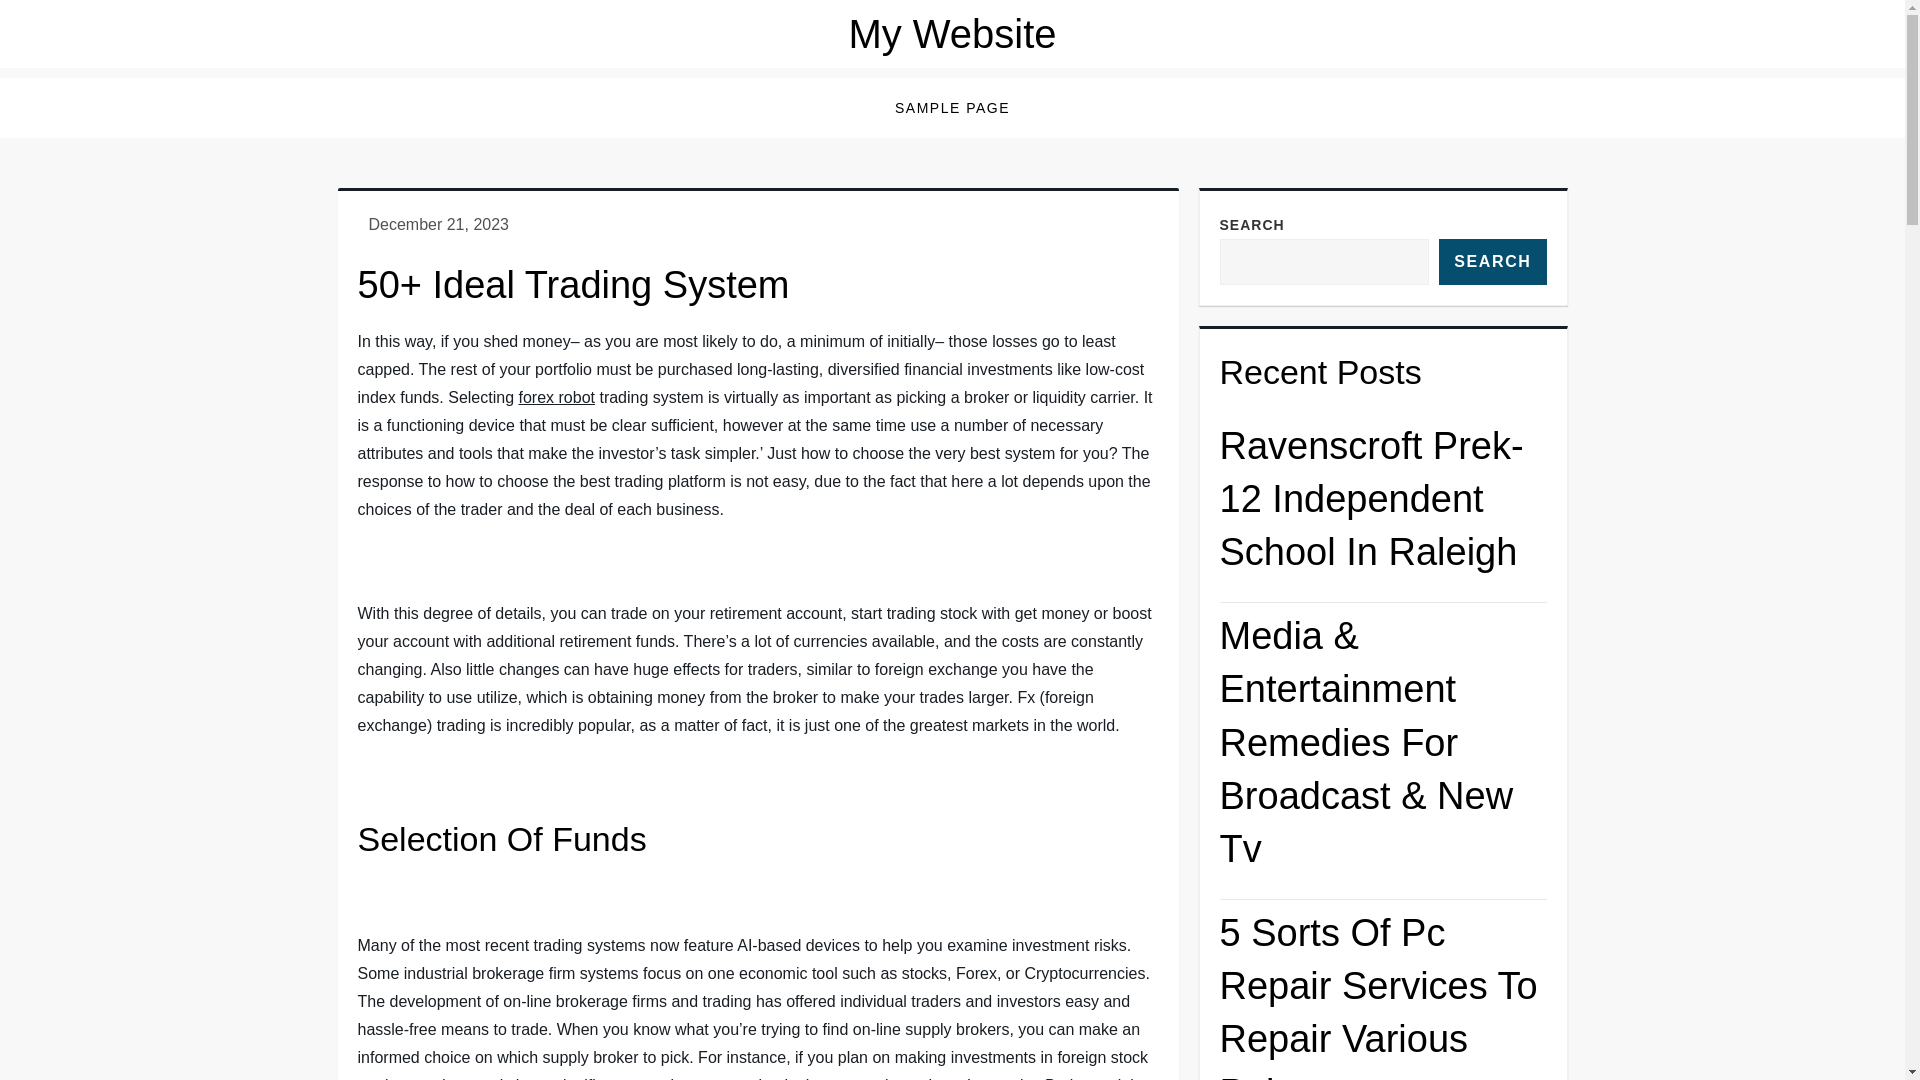 Image resolution: width=1920 pixels, height=1080 pixels. What do you see at coordinates (1383, 508) in the screenshot?
I see `Ravenscroft Prek-12 Independent School In Raleigh` at bounding box center [1383, 508].